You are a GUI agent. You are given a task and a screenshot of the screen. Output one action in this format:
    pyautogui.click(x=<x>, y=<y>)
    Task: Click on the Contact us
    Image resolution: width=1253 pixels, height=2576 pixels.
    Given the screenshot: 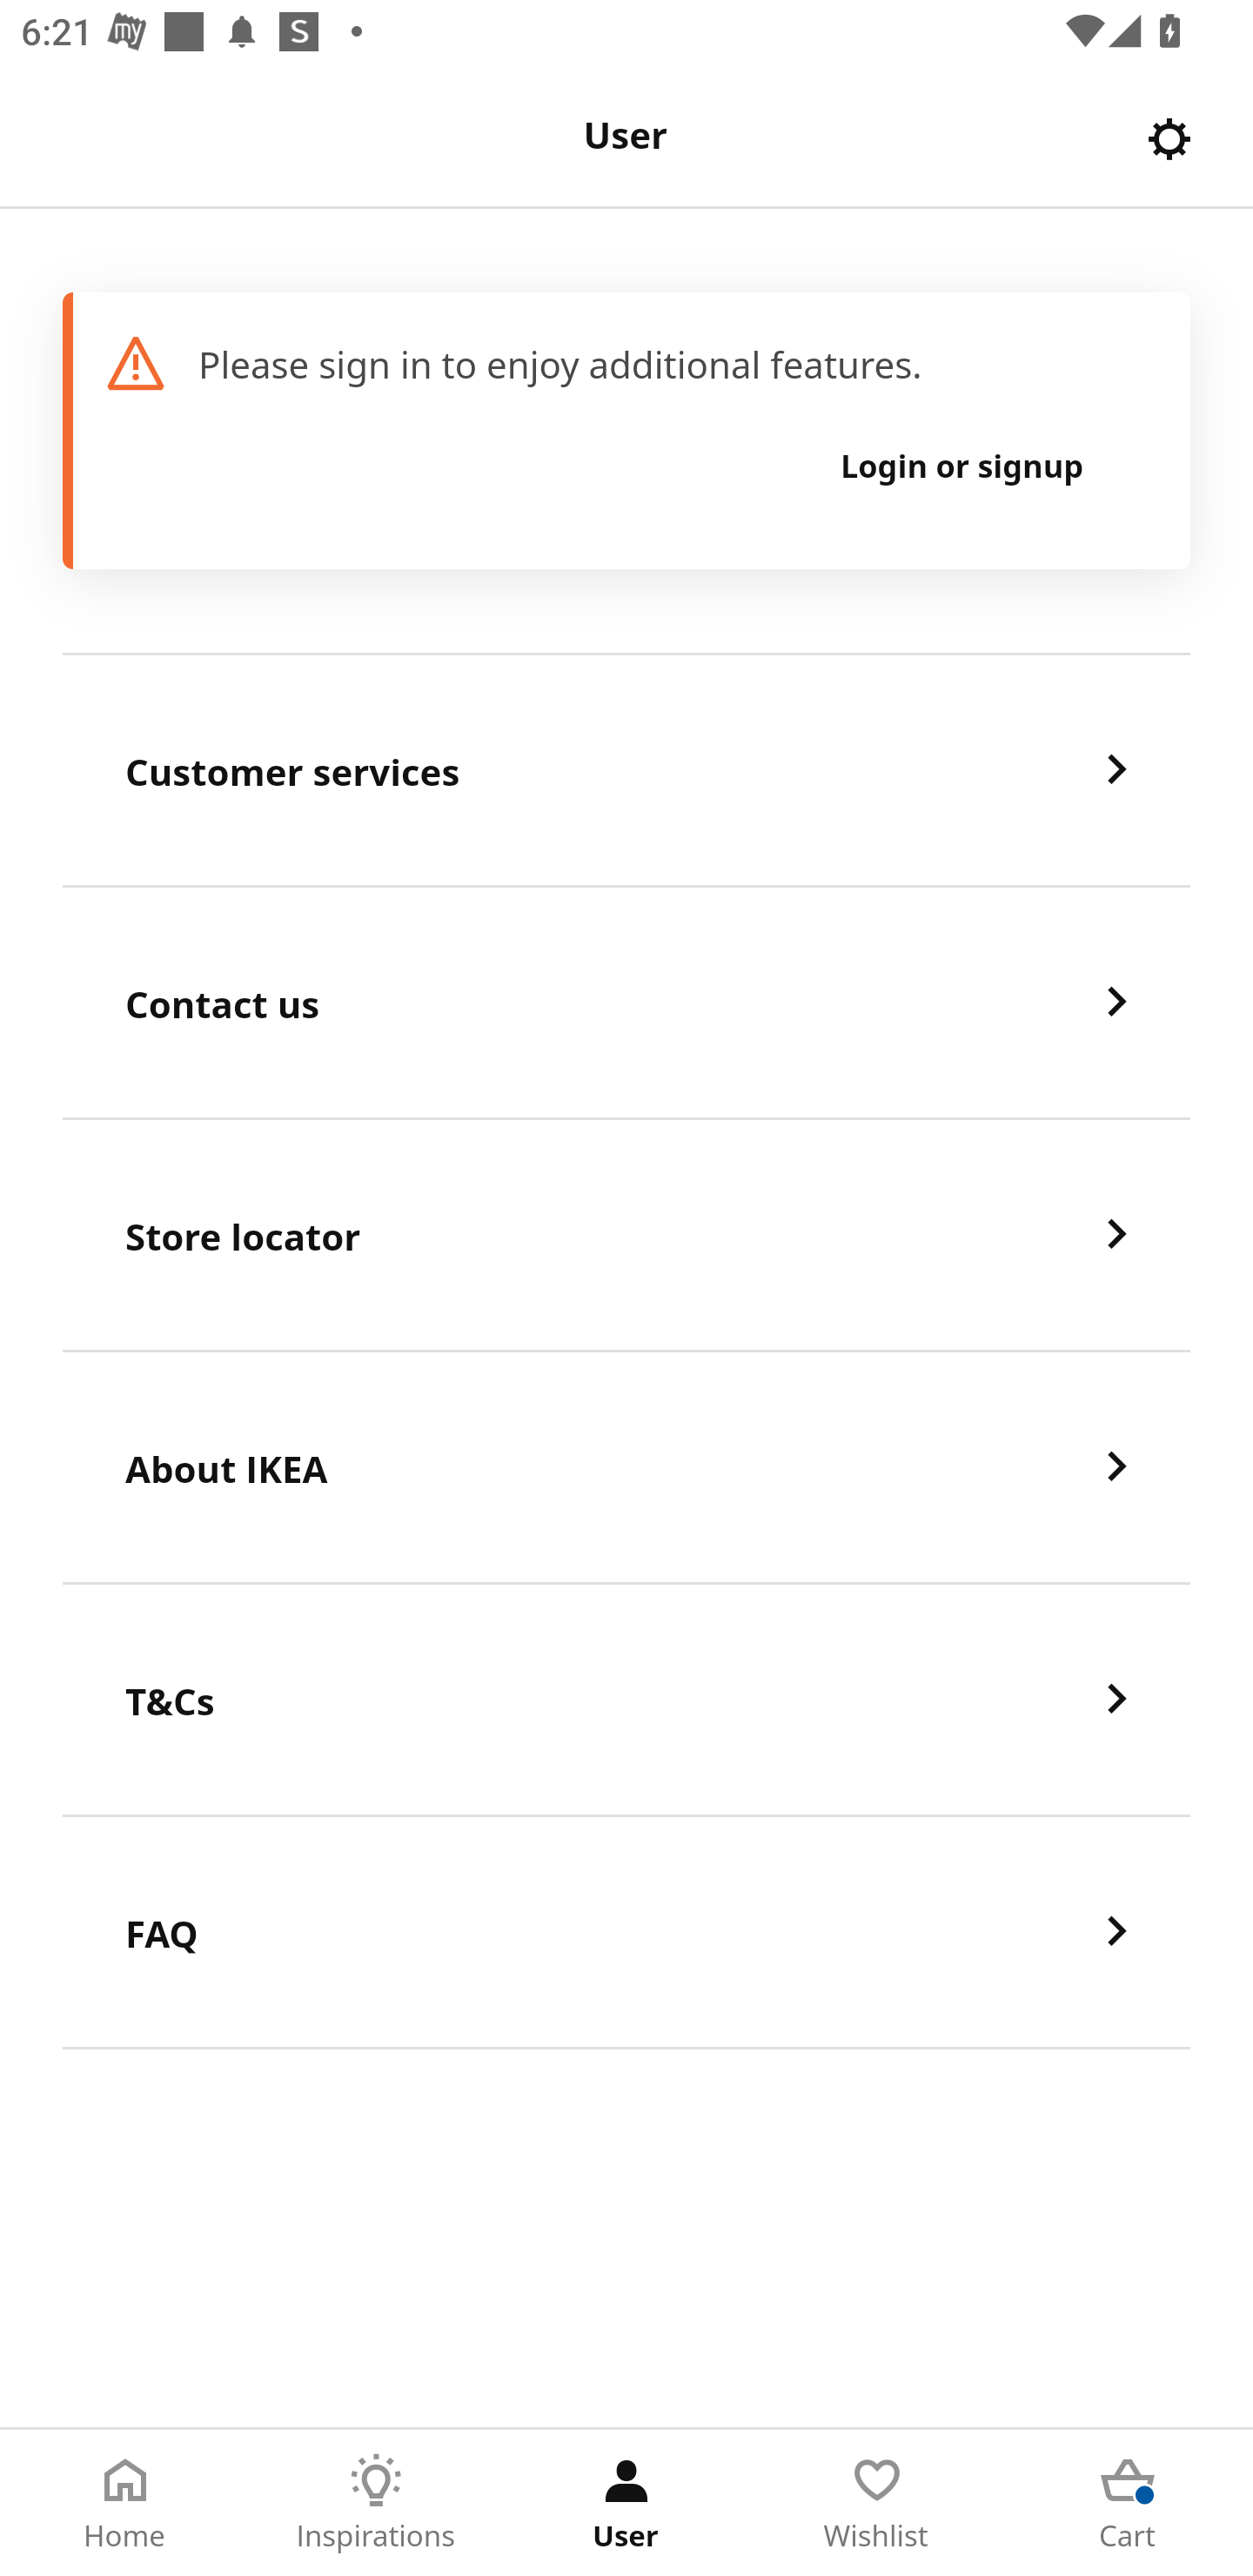 What is the action you would take?
    pyautogui.click(x=626, y=1004)
    